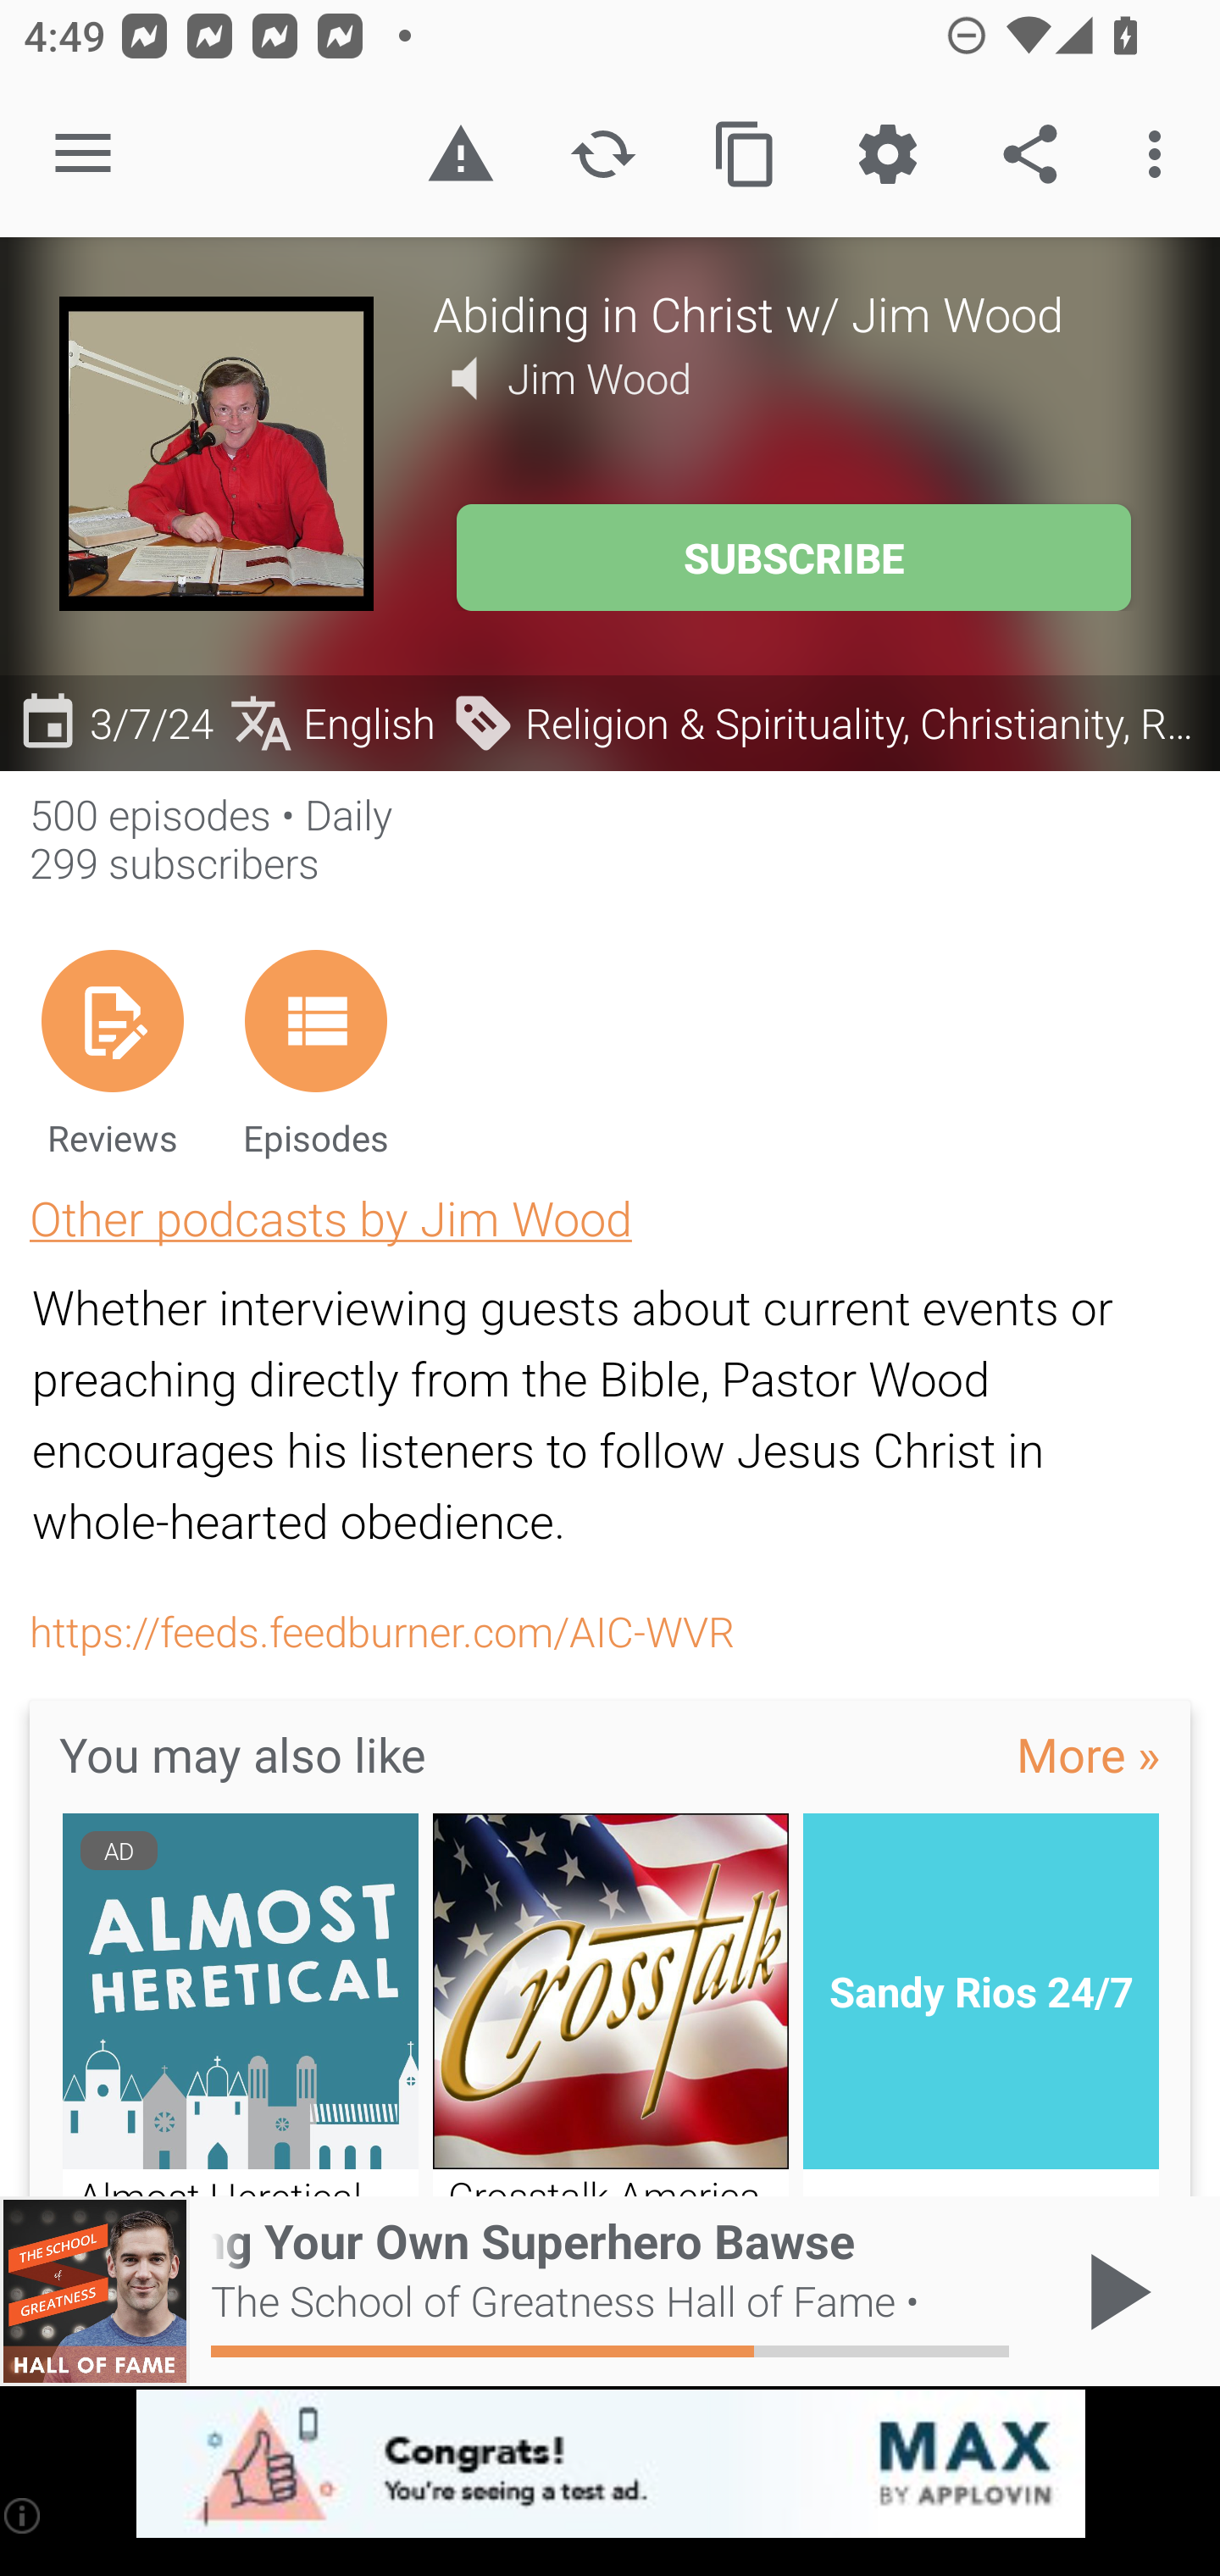  I want to click on Custom Settings, so click(887, 154).